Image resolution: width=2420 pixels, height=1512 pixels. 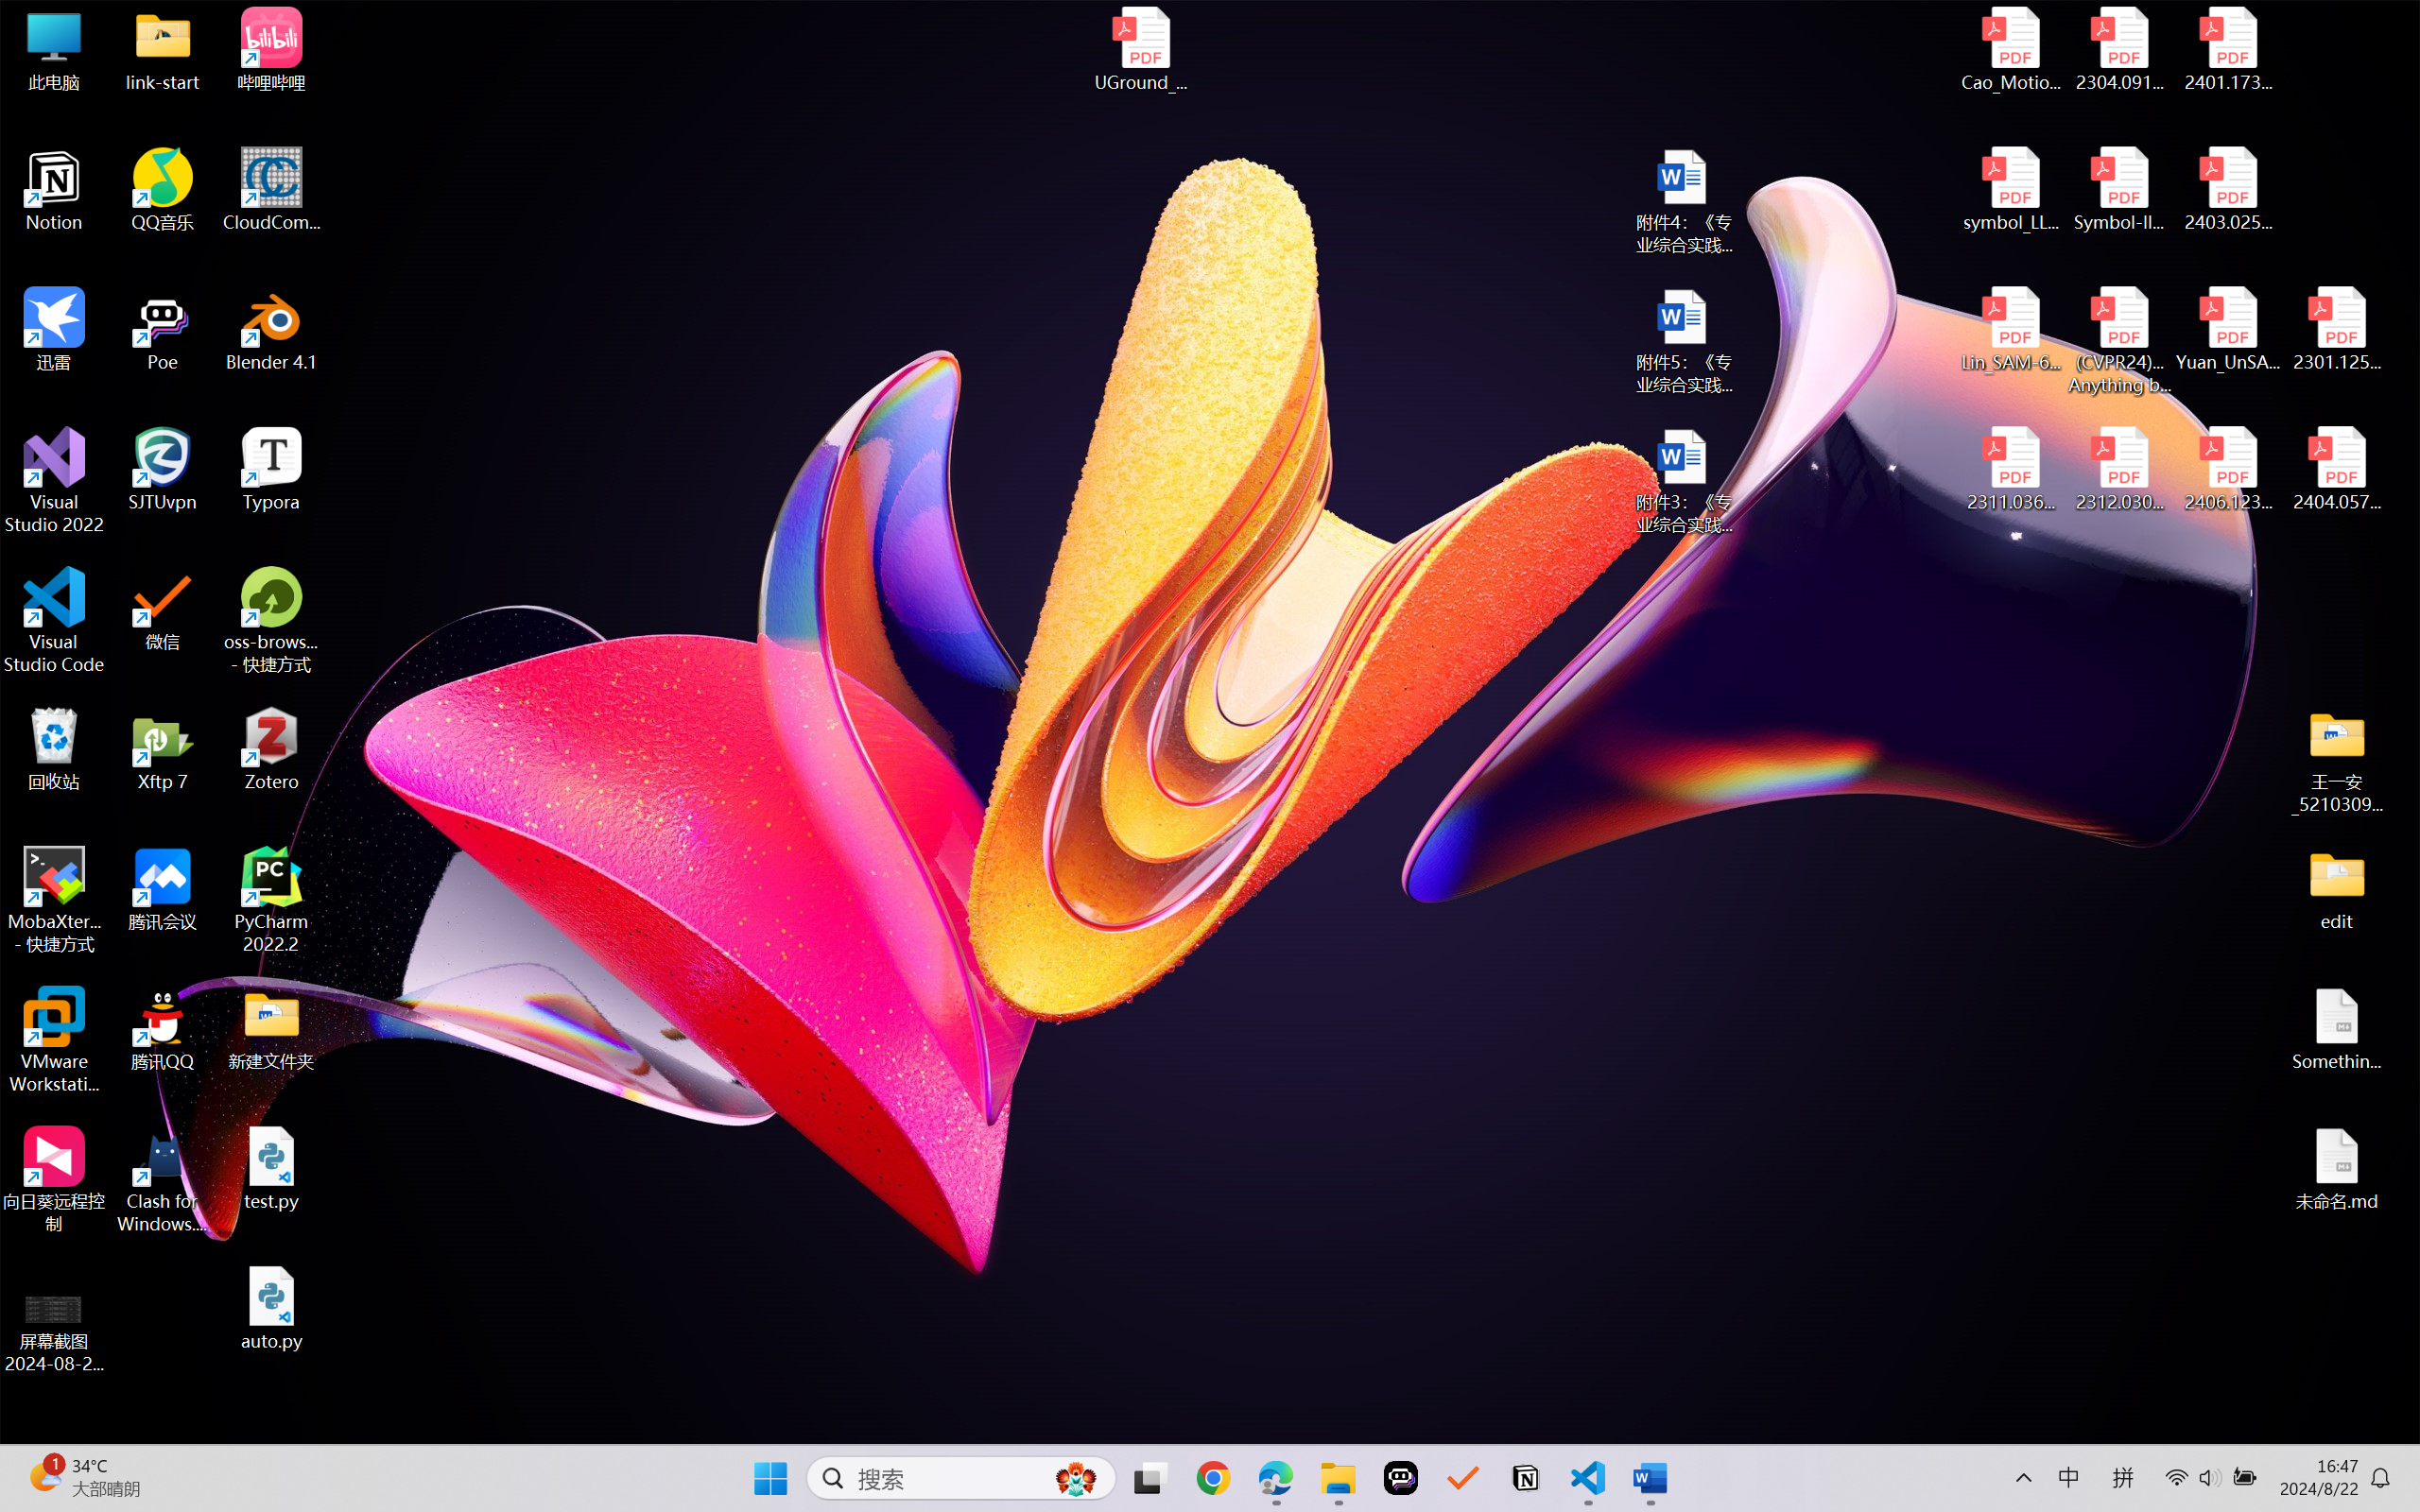 What do you see at coordinates (2408, 832) in the screenshot?
I see `Class: NetUIScrollBar` at bounding box center [2408, 832].